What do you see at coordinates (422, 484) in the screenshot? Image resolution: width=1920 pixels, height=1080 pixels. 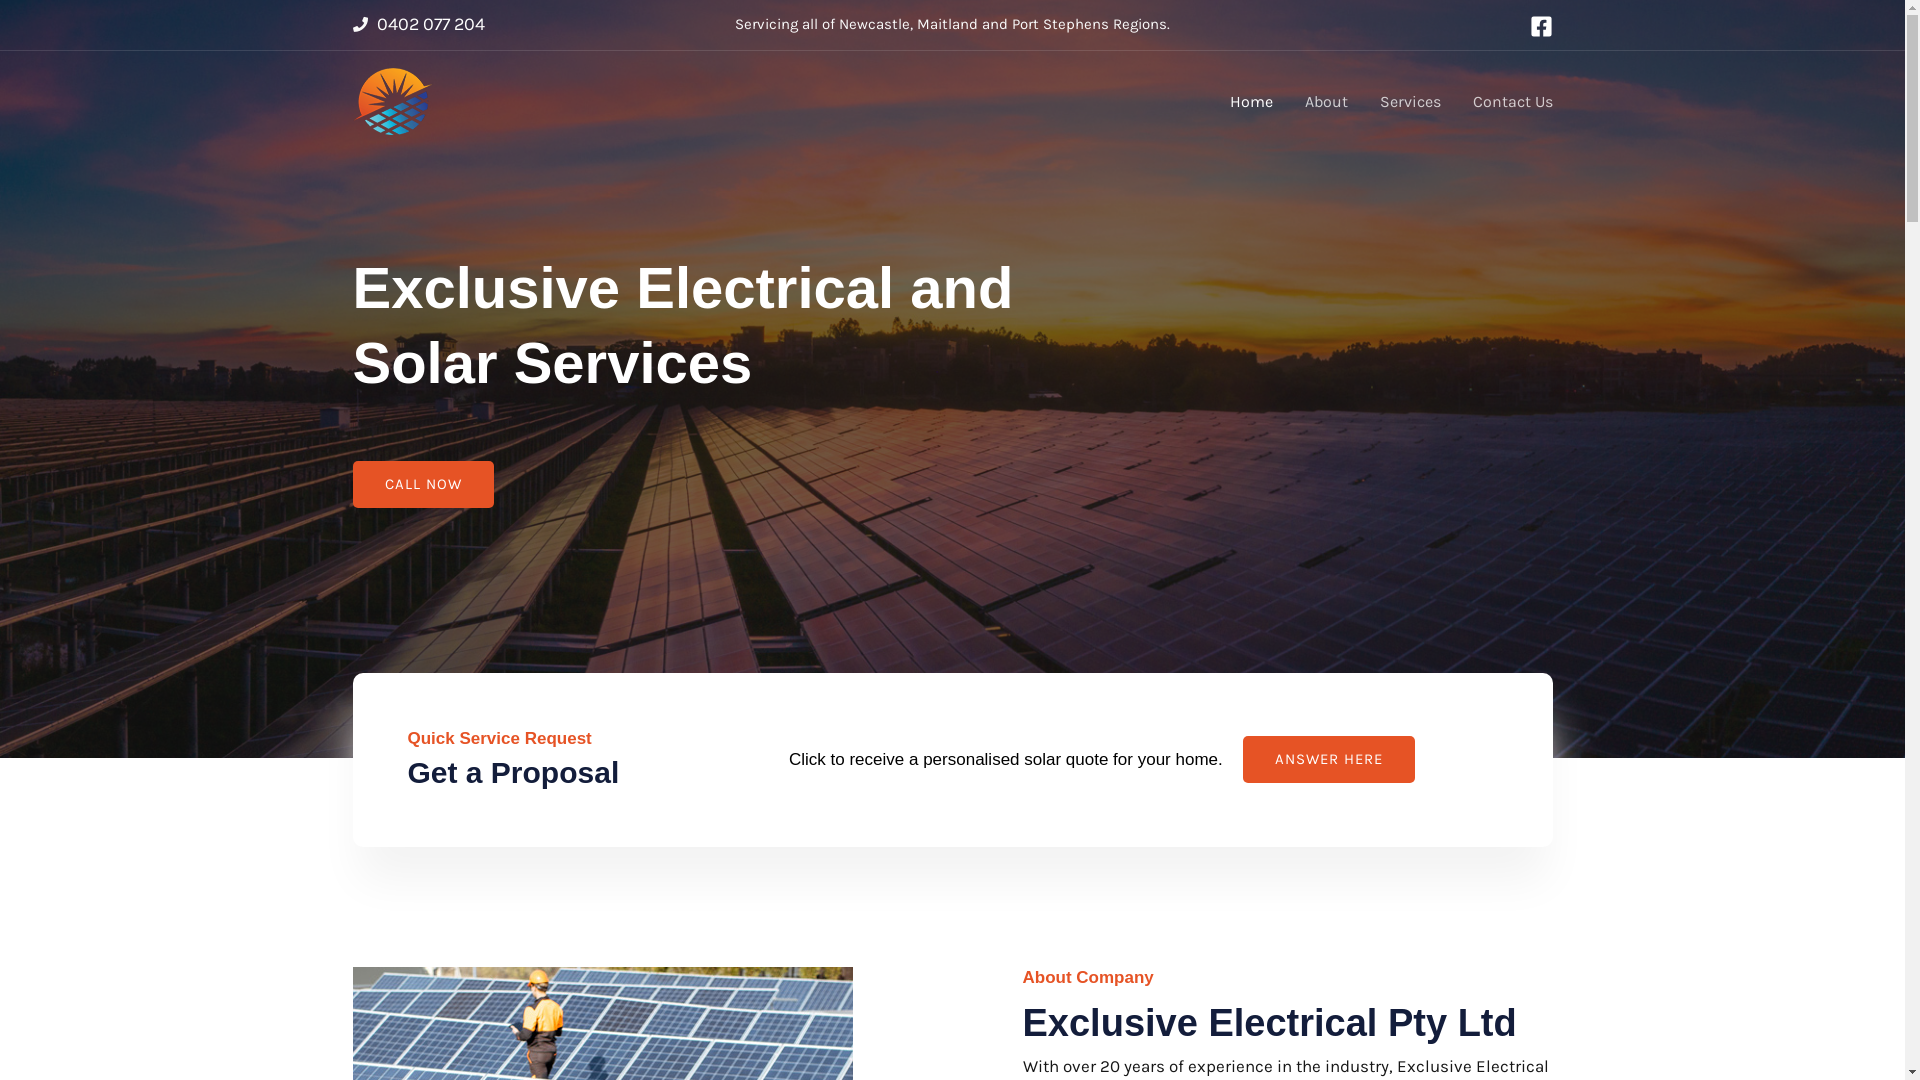 I see `CALL NOW` at bounding box center [422, 484].